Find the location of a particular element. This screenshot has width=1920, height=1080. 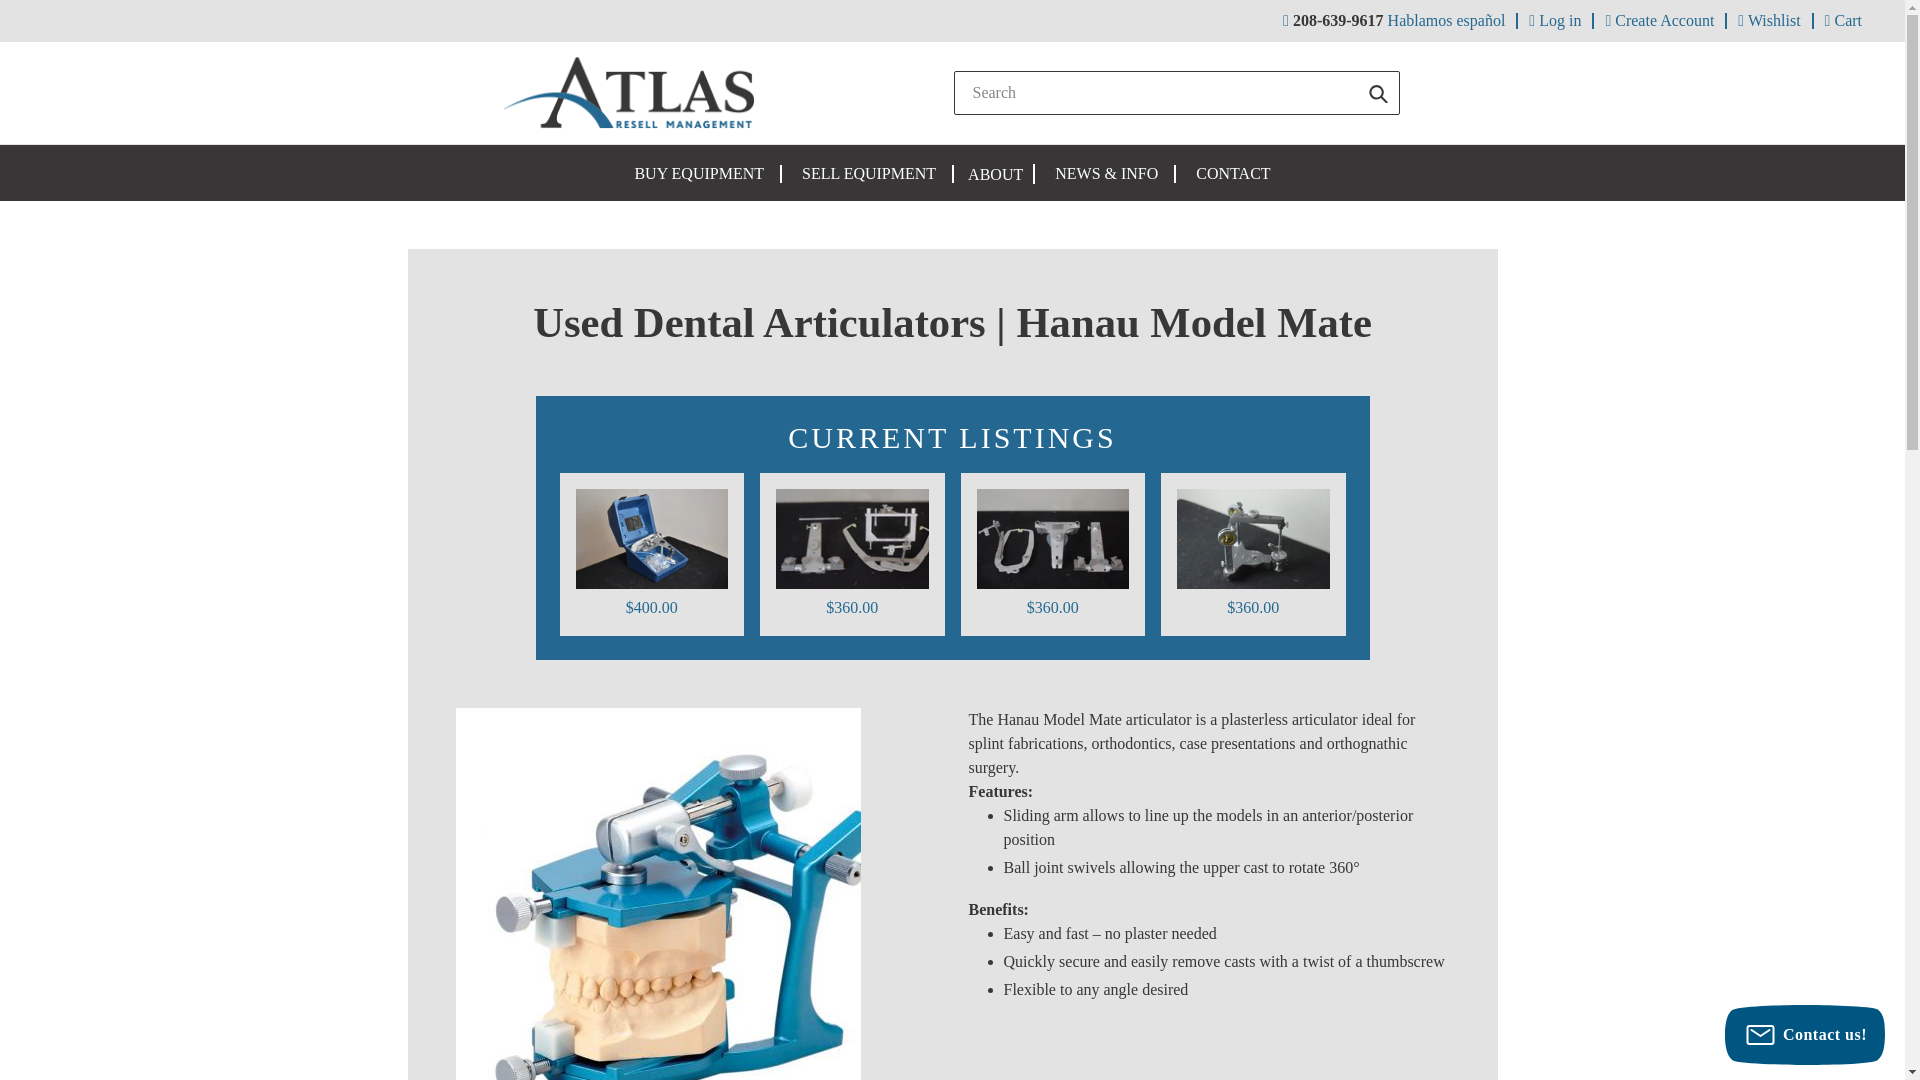

SELL EQUIPMENT is located at coordinates (868, 174).